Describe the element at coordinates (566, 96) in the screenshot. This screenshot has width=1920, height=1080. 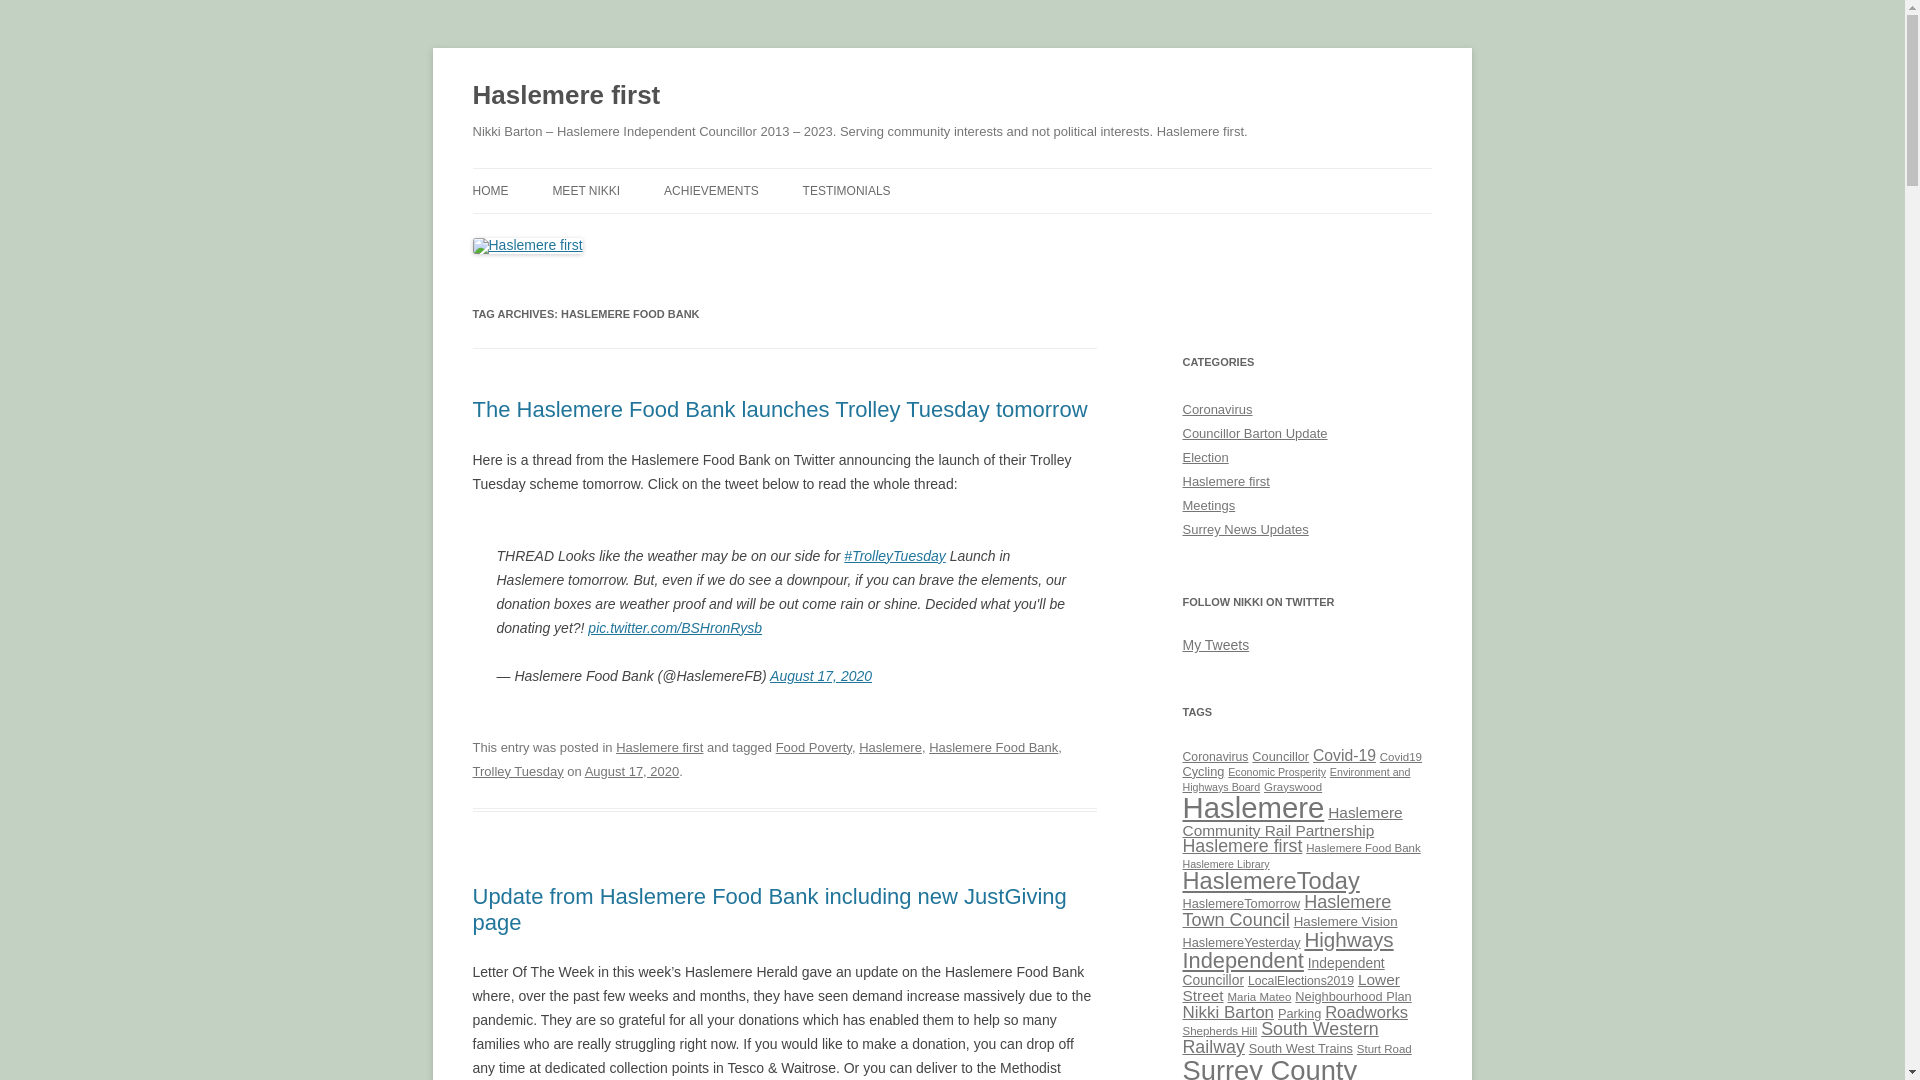
I see `Haslemere first` at that location.